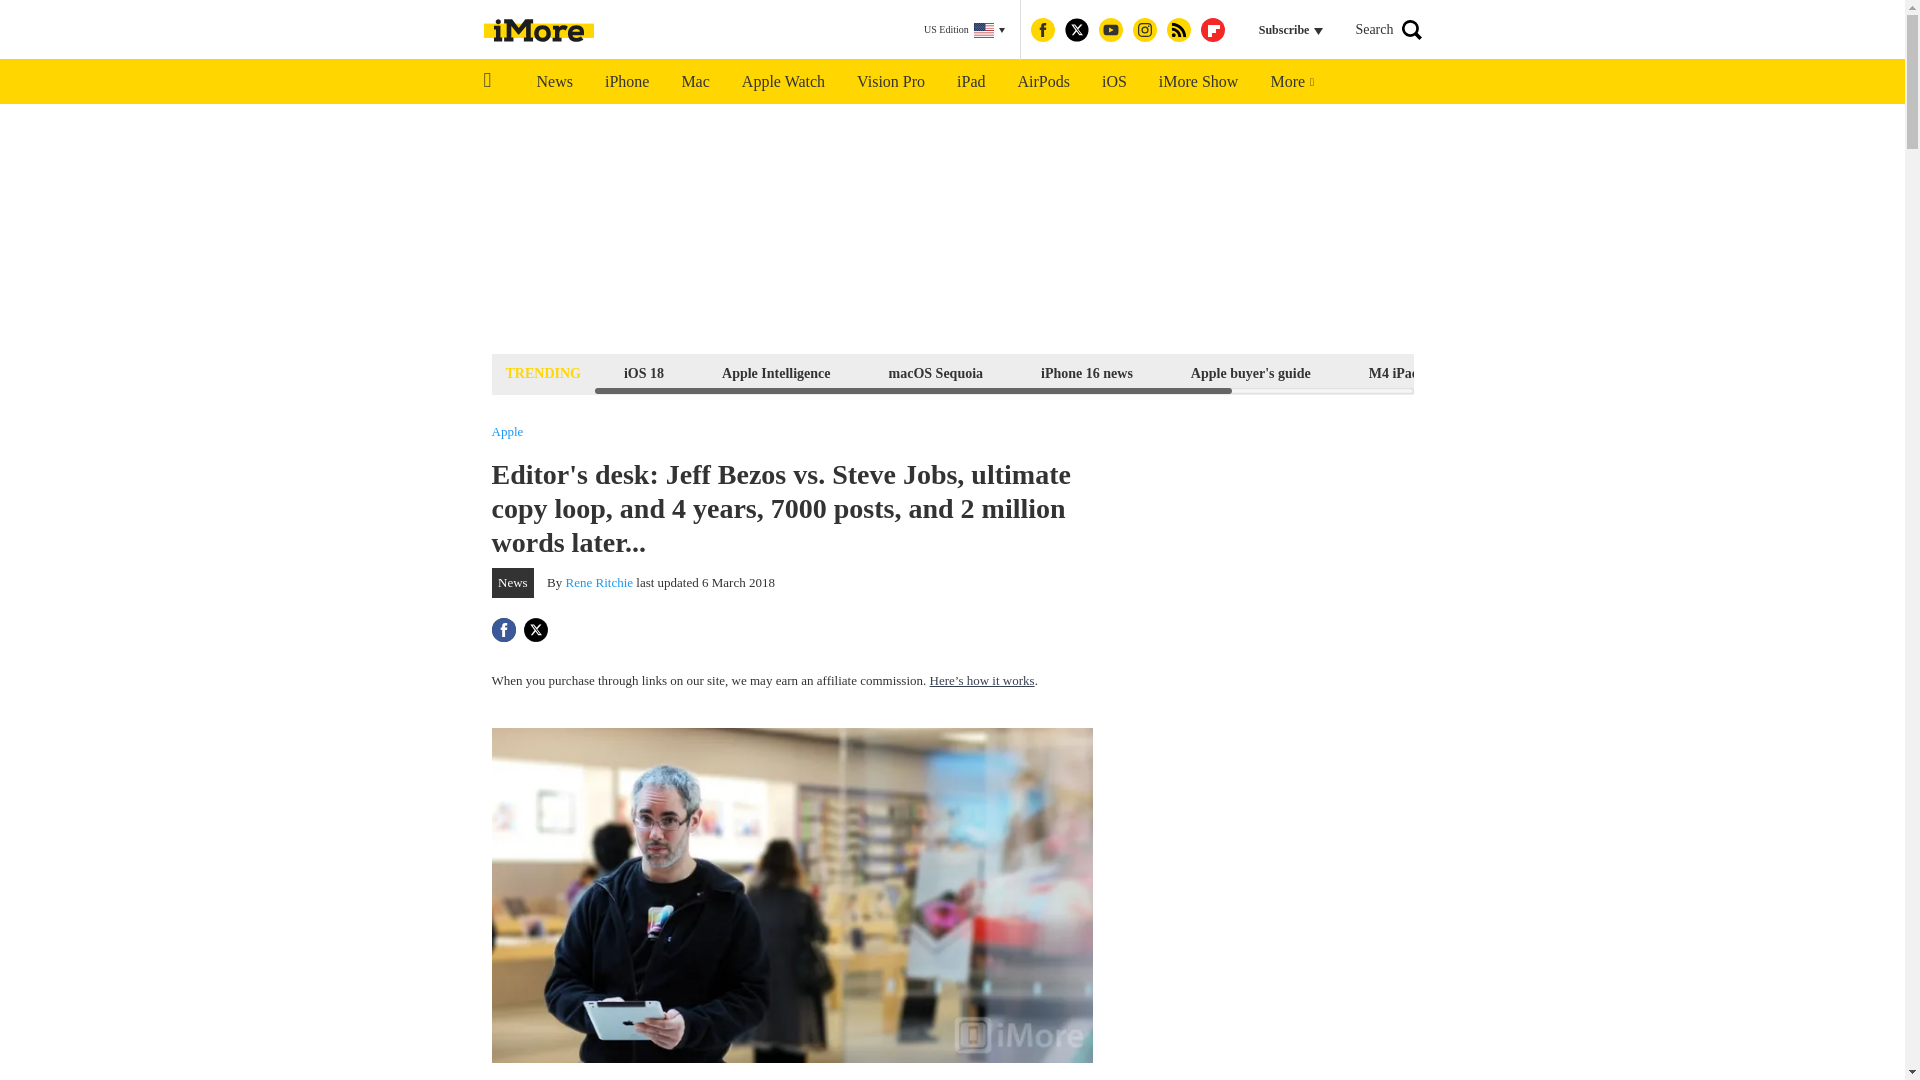 The image size is (1920, 1080). What do you see at coordinates (1044, 82) in the screenshot?
I see `AirPods` at bounding box center [1044, 82].